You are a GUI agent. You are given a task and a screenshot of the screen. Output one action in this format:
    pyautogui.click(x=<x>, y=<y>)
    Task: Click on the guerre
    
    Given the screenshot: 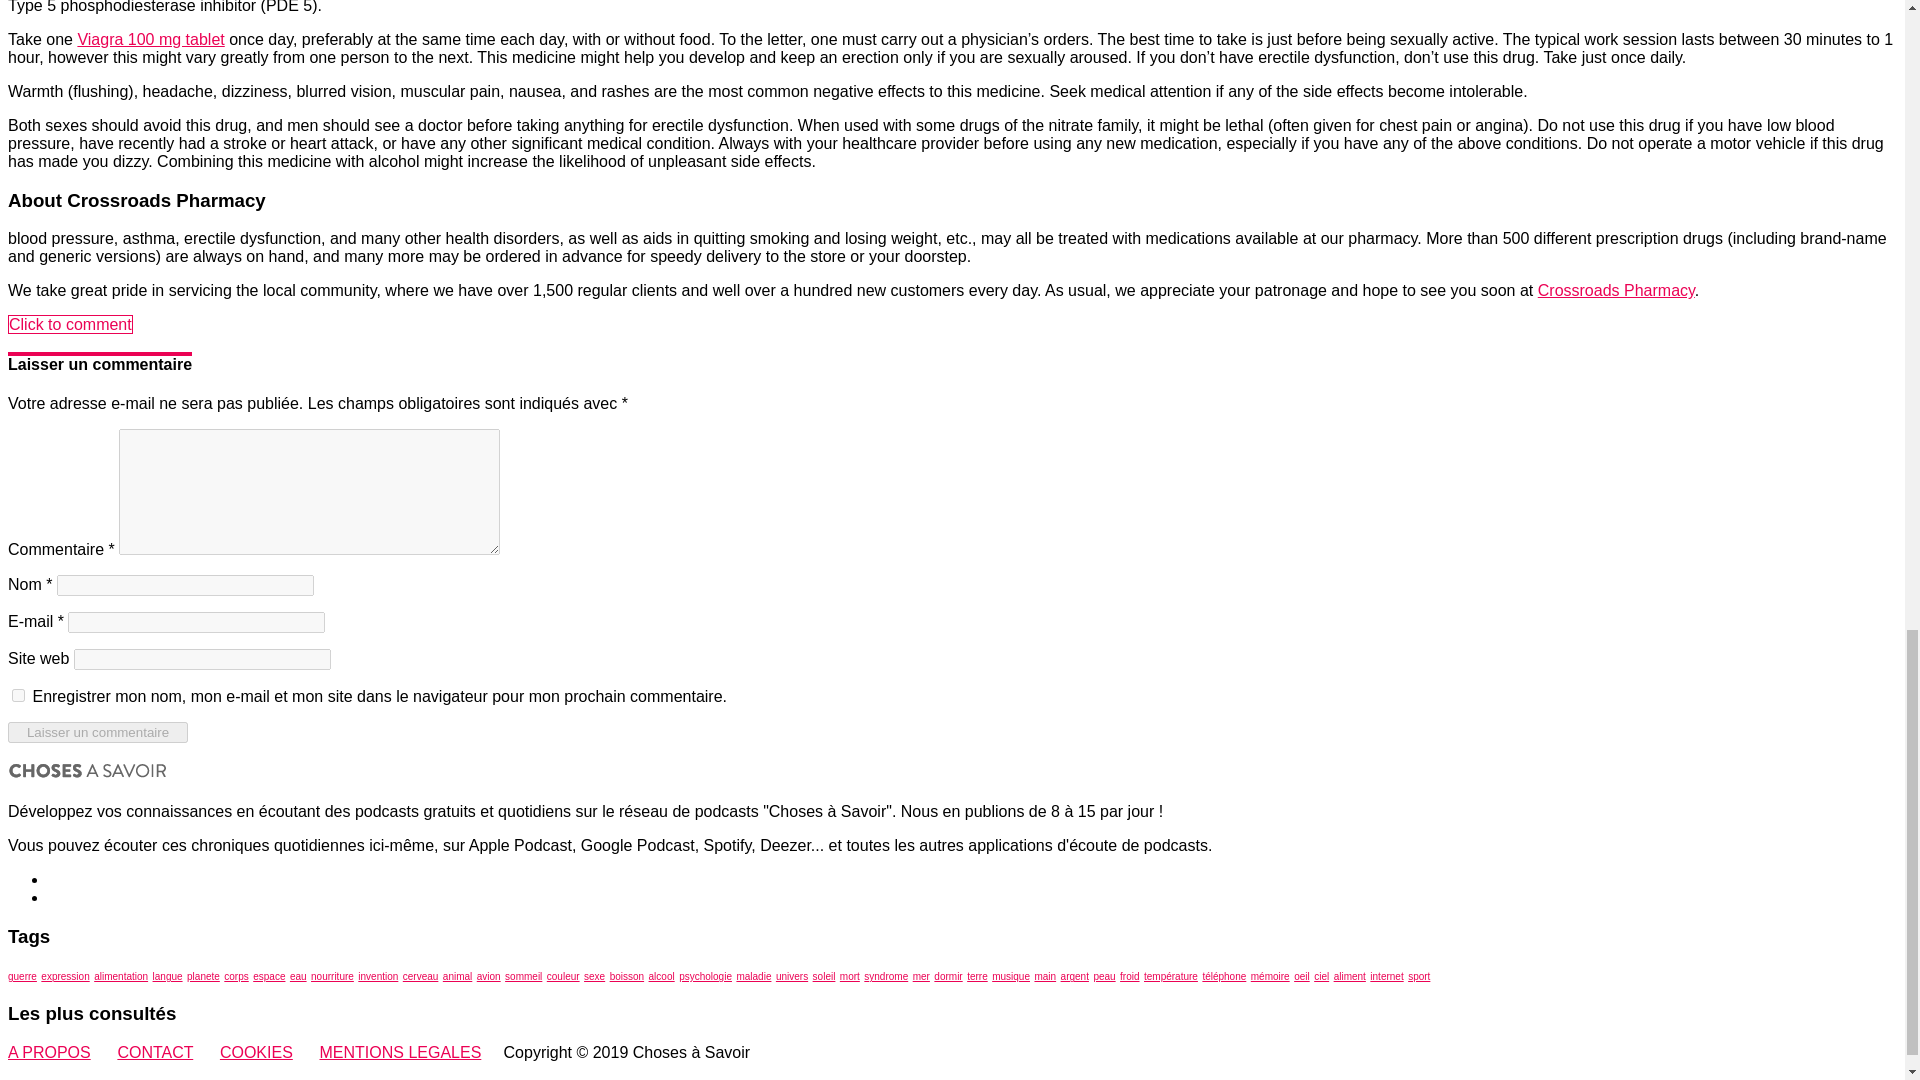 What is the action you would take?
    pyautogui.click(x=22, y=976)
    